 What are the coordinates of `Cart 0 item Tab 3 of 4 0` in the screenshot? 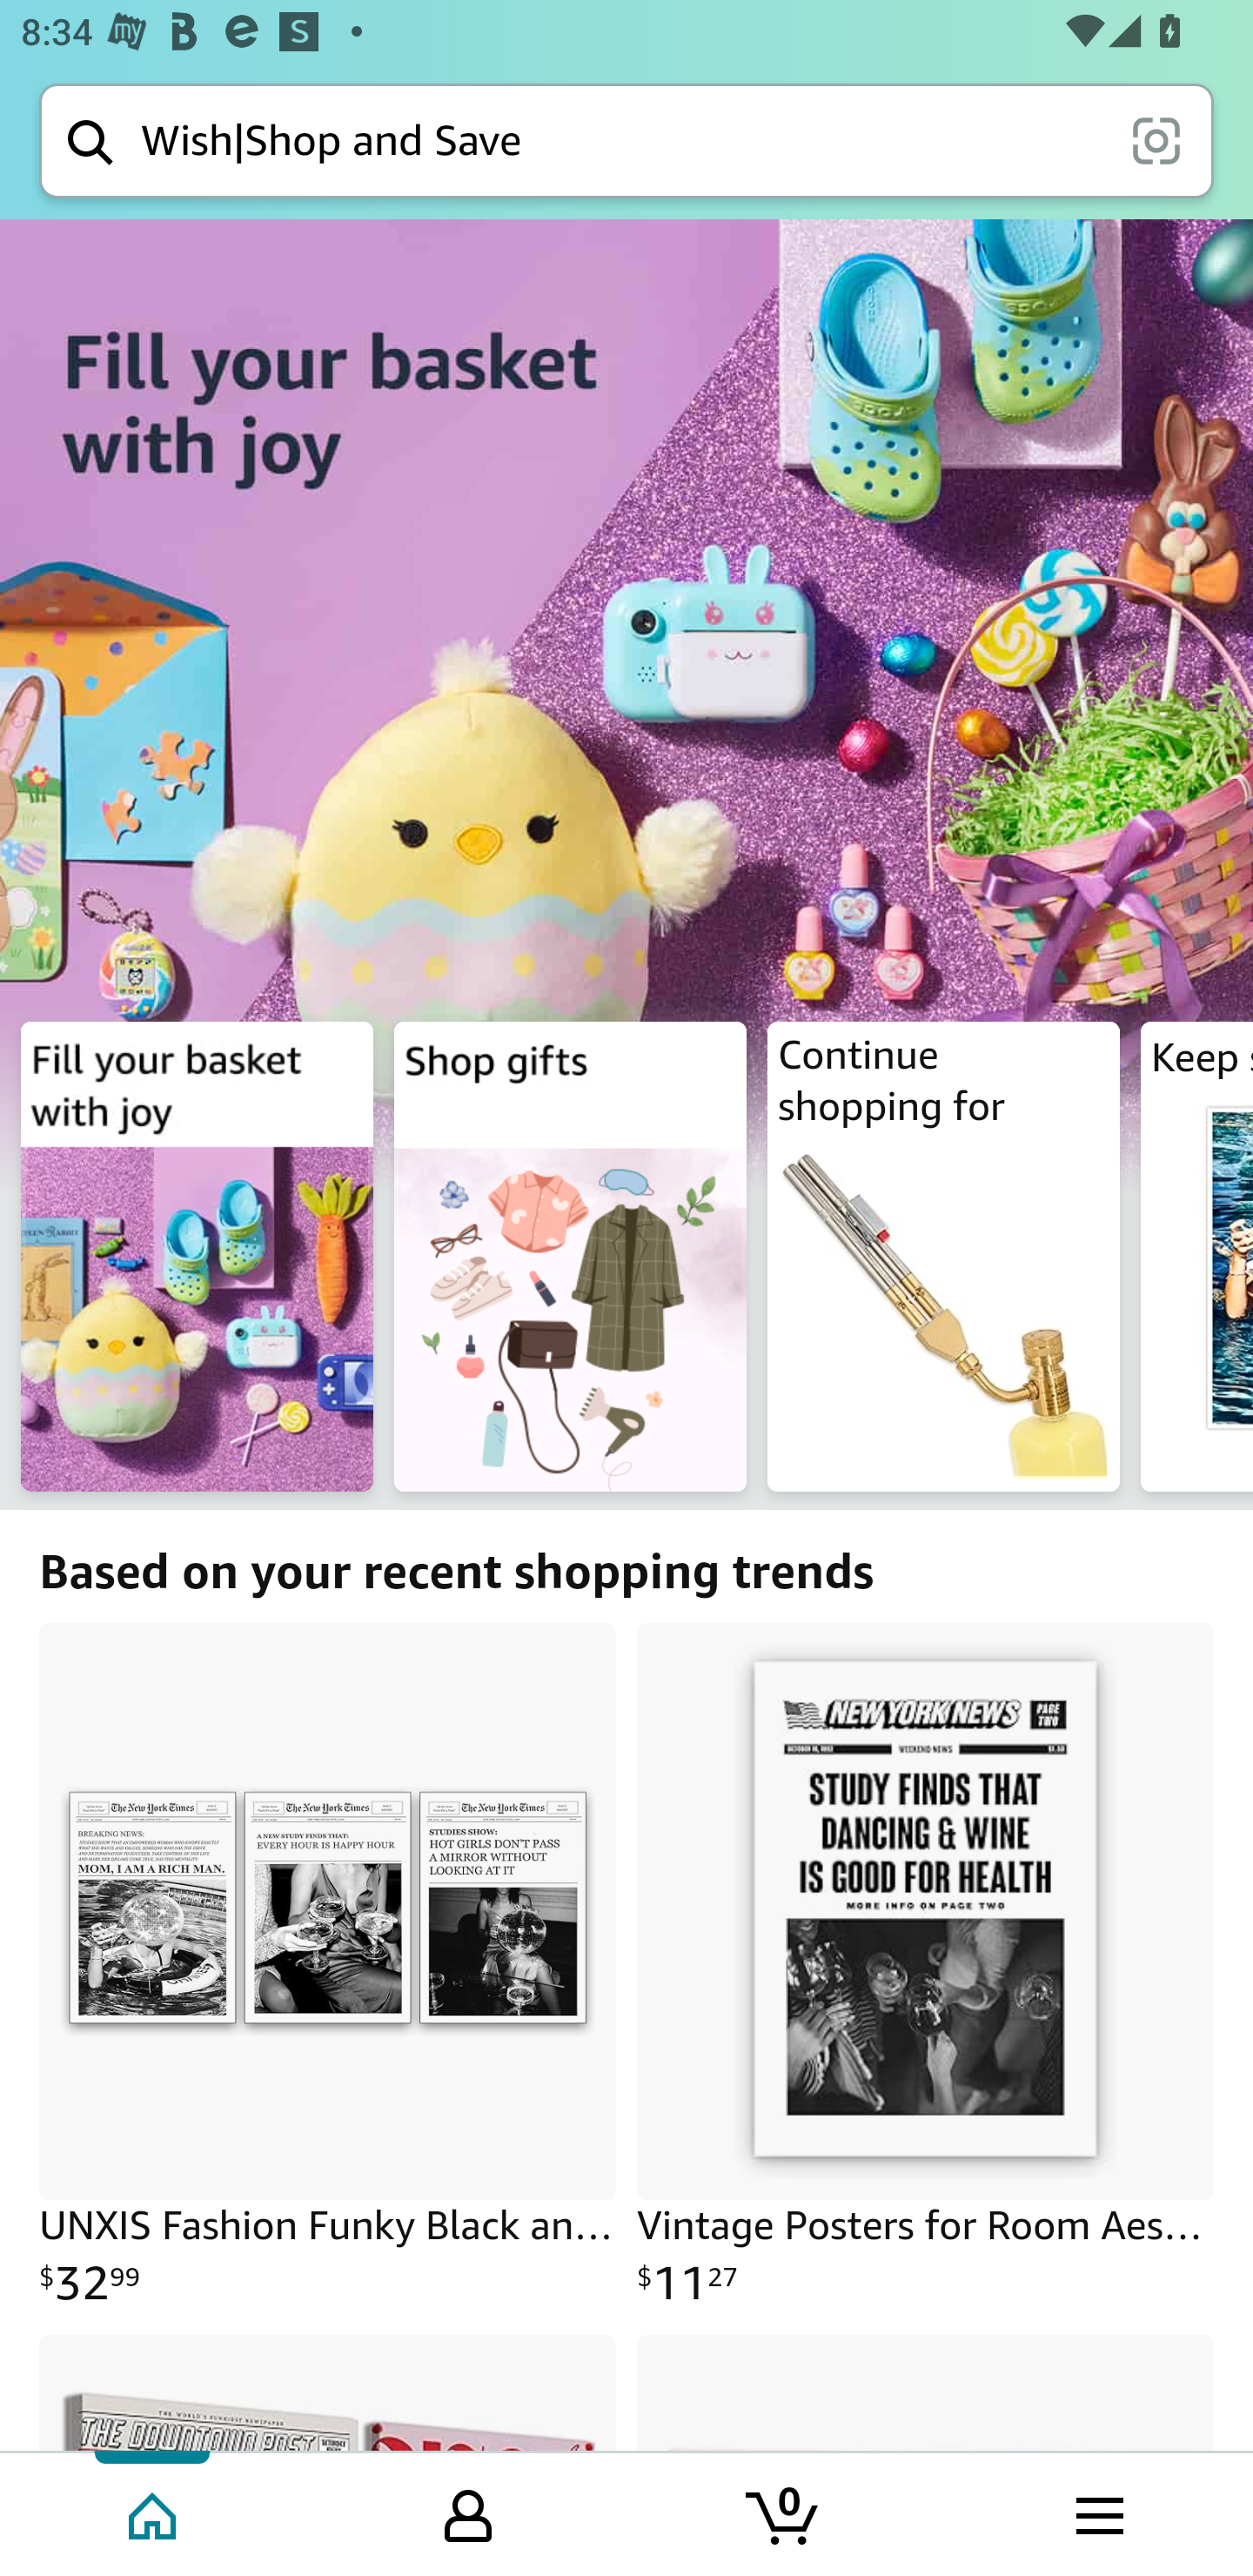 It's located at (784, 2512).